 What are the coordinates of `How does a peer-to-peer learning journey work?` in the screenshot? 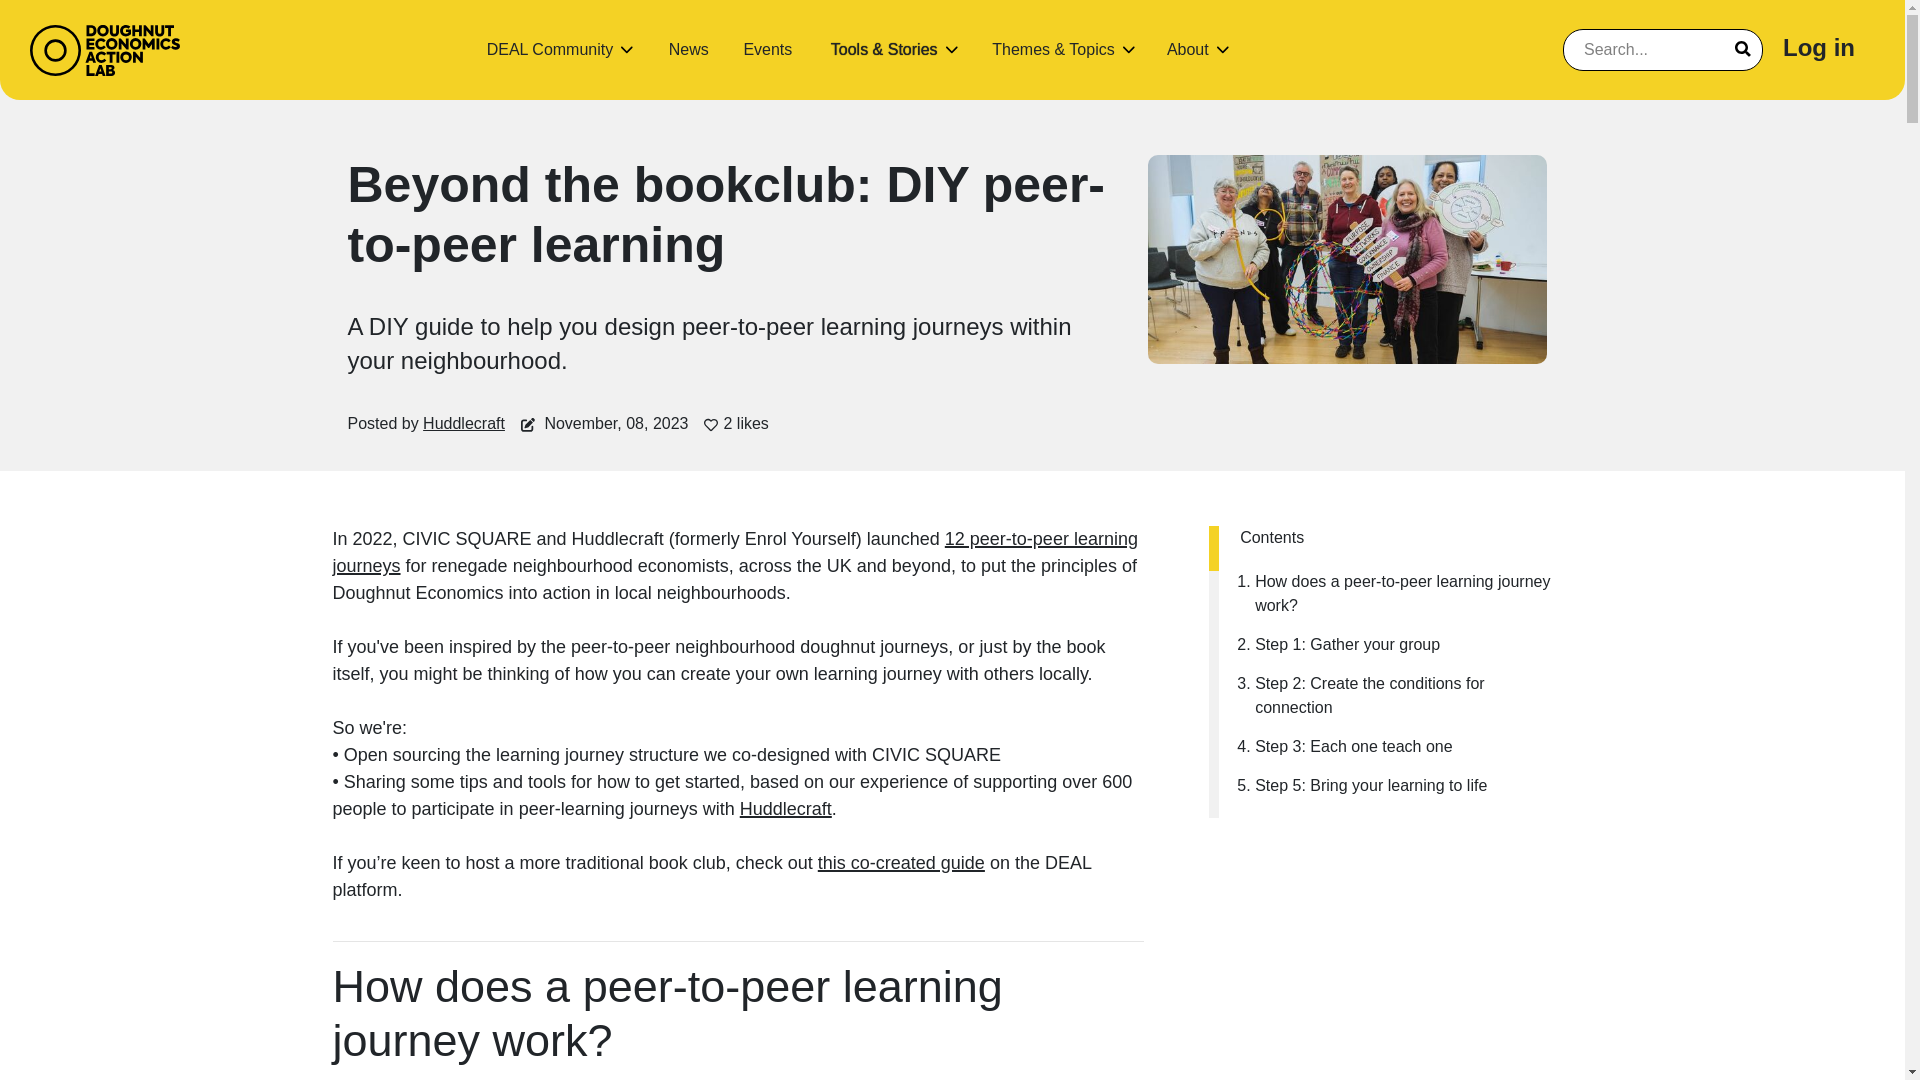 It's located at (1403, 594).